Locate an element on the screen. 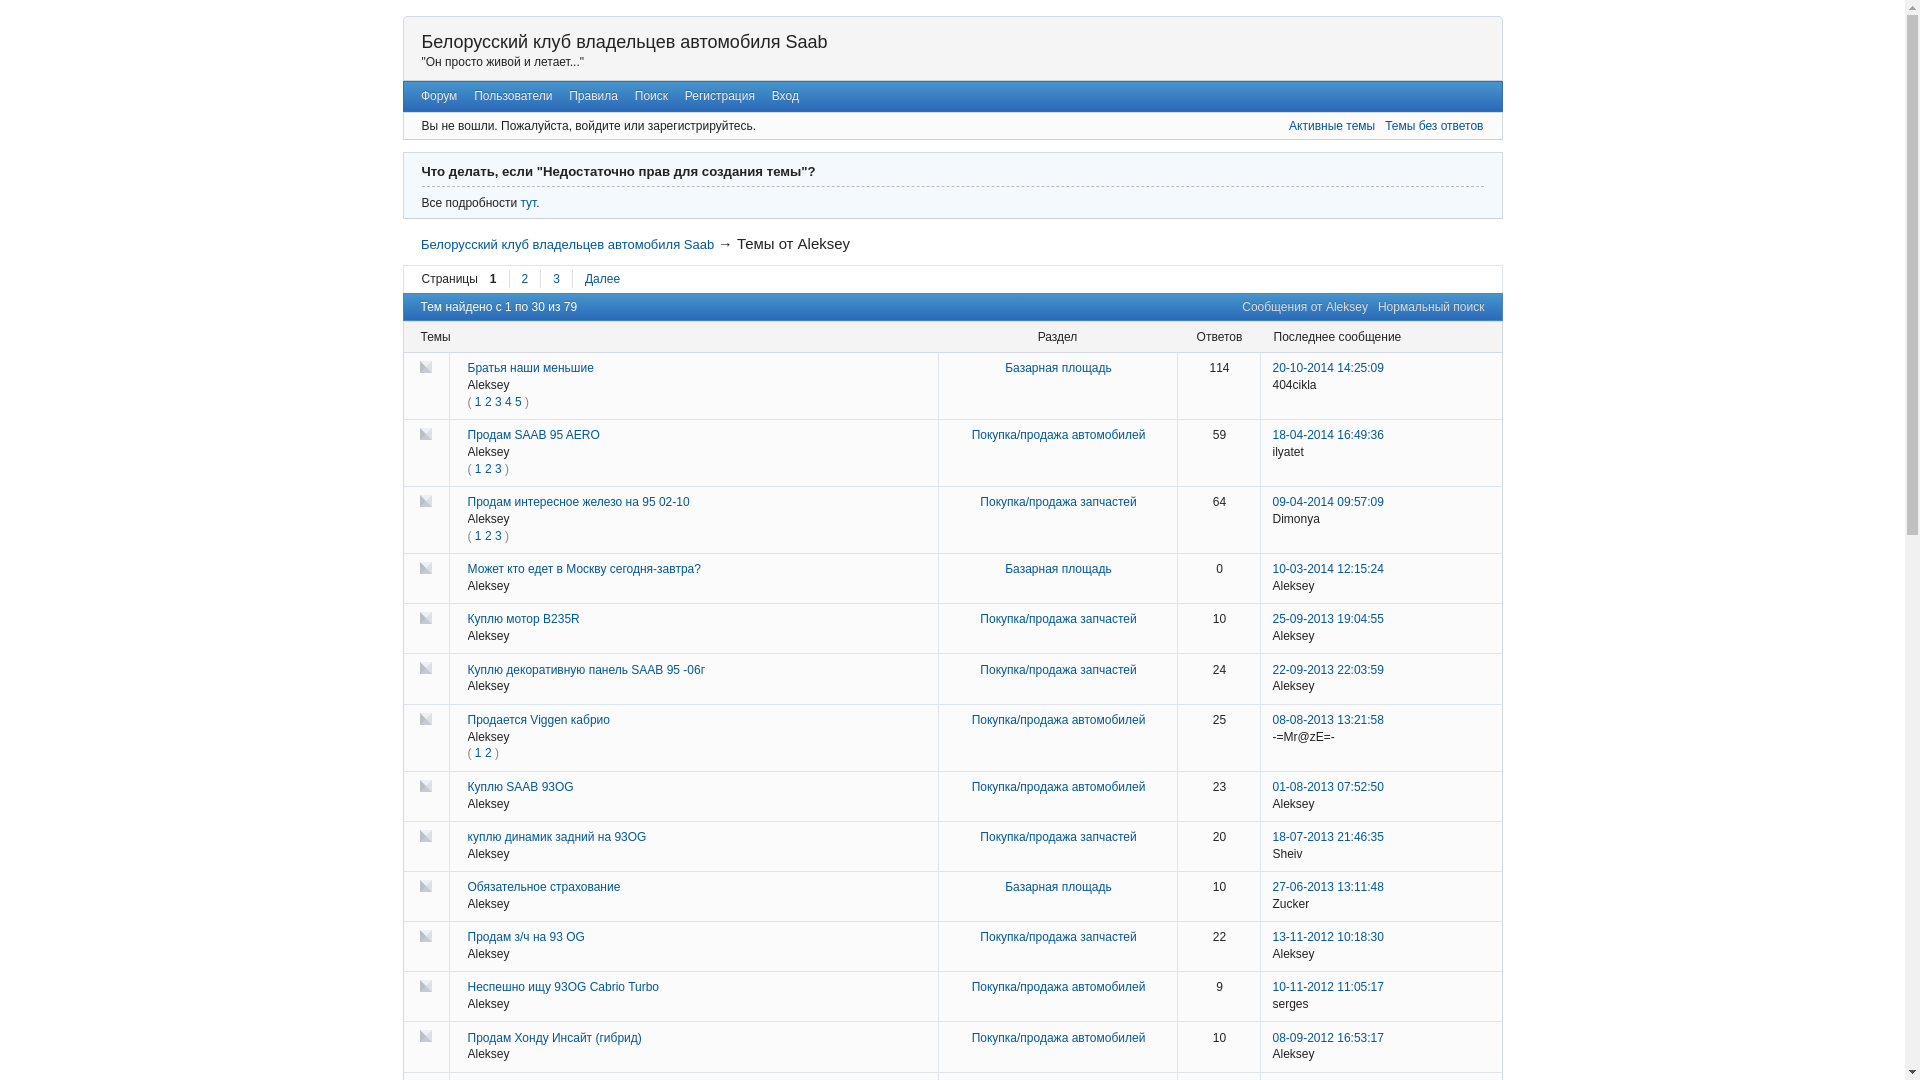 This screenshot has width=1920, height=1080. 3 is located at coordinates (498, 402).